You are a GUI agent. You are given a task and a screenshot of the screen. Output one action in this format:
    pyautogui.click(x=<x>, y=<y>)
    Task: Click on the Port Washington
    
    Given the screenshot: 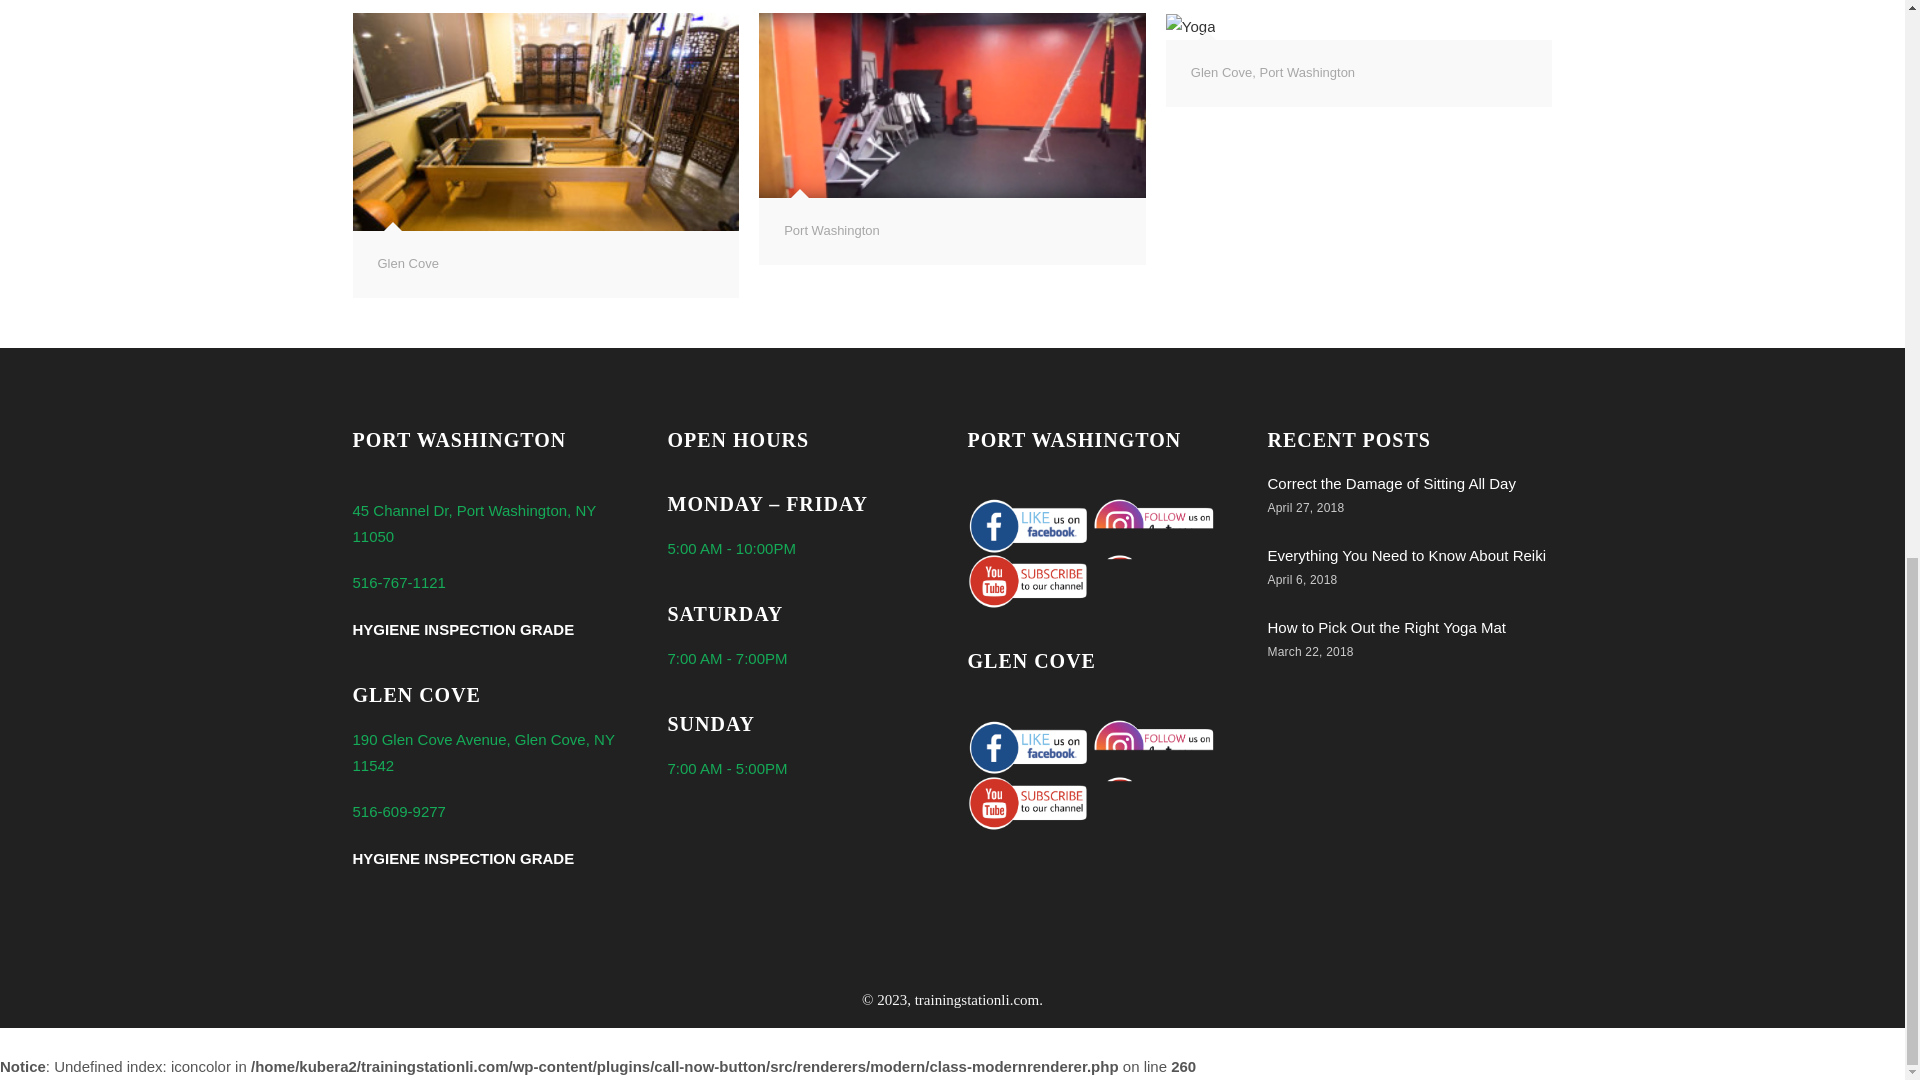 What is the action you would take?
    pyautogui.click(x=1307, y=72)
    